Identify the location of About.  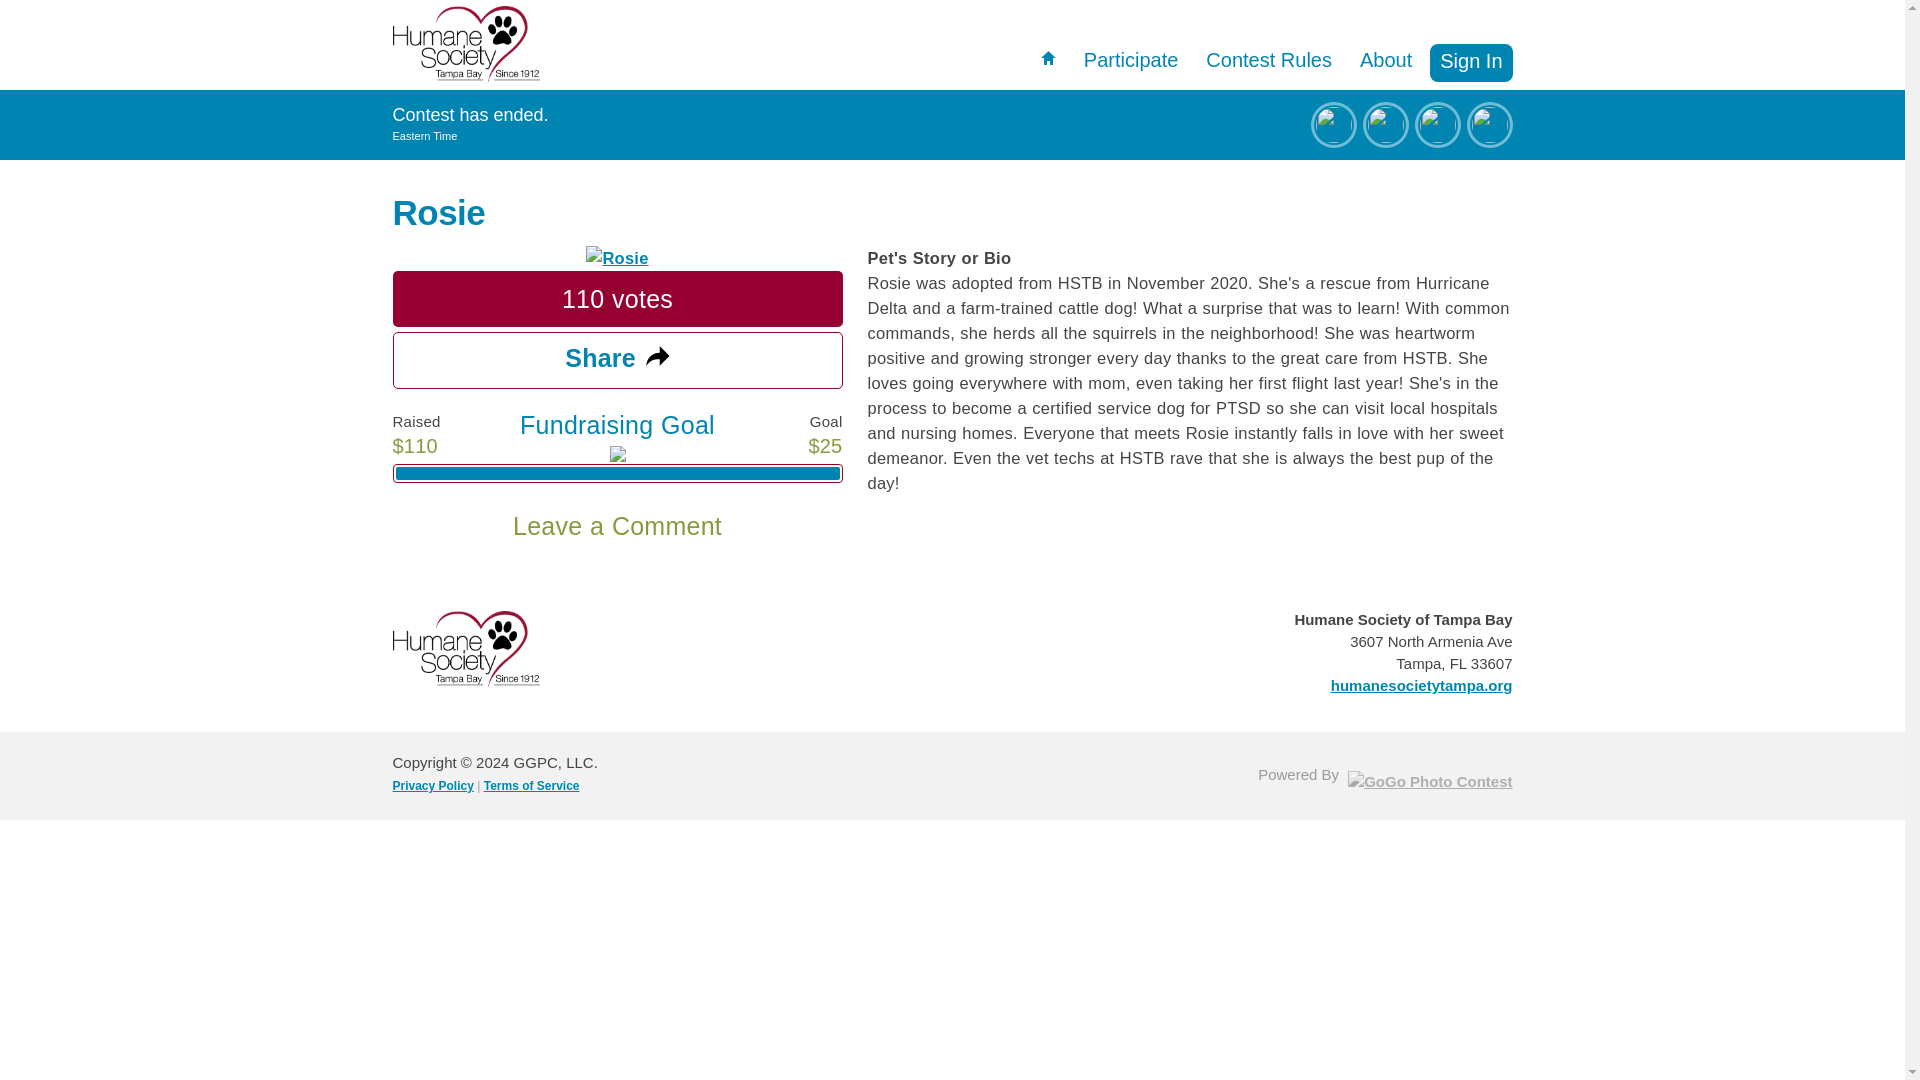
(1386, 66).